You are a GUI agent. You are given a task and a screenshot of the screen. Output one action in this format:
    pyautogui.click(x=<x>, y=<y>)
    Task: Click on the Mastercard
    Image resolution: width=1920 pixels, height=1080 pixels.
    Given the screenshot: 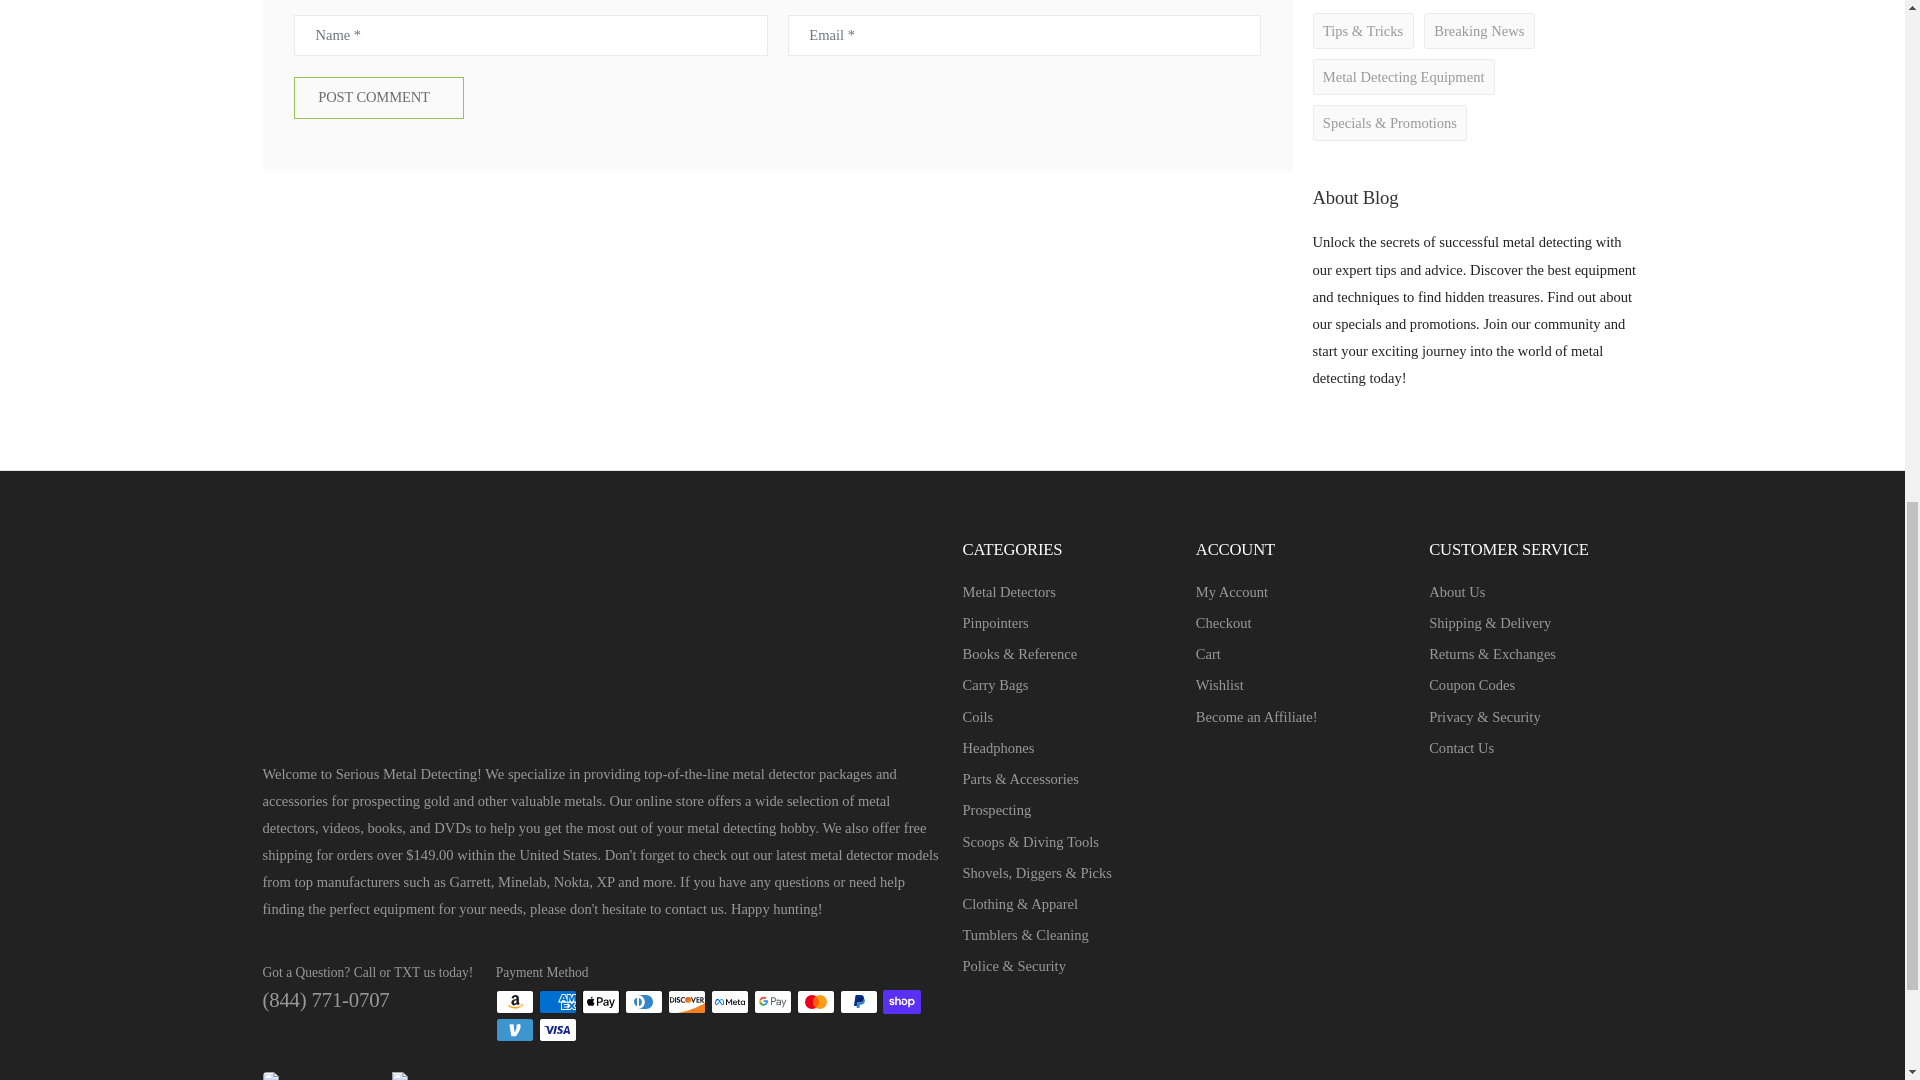 What is the action you would take?
    pyautogui.click(x=816, y=1002)
    